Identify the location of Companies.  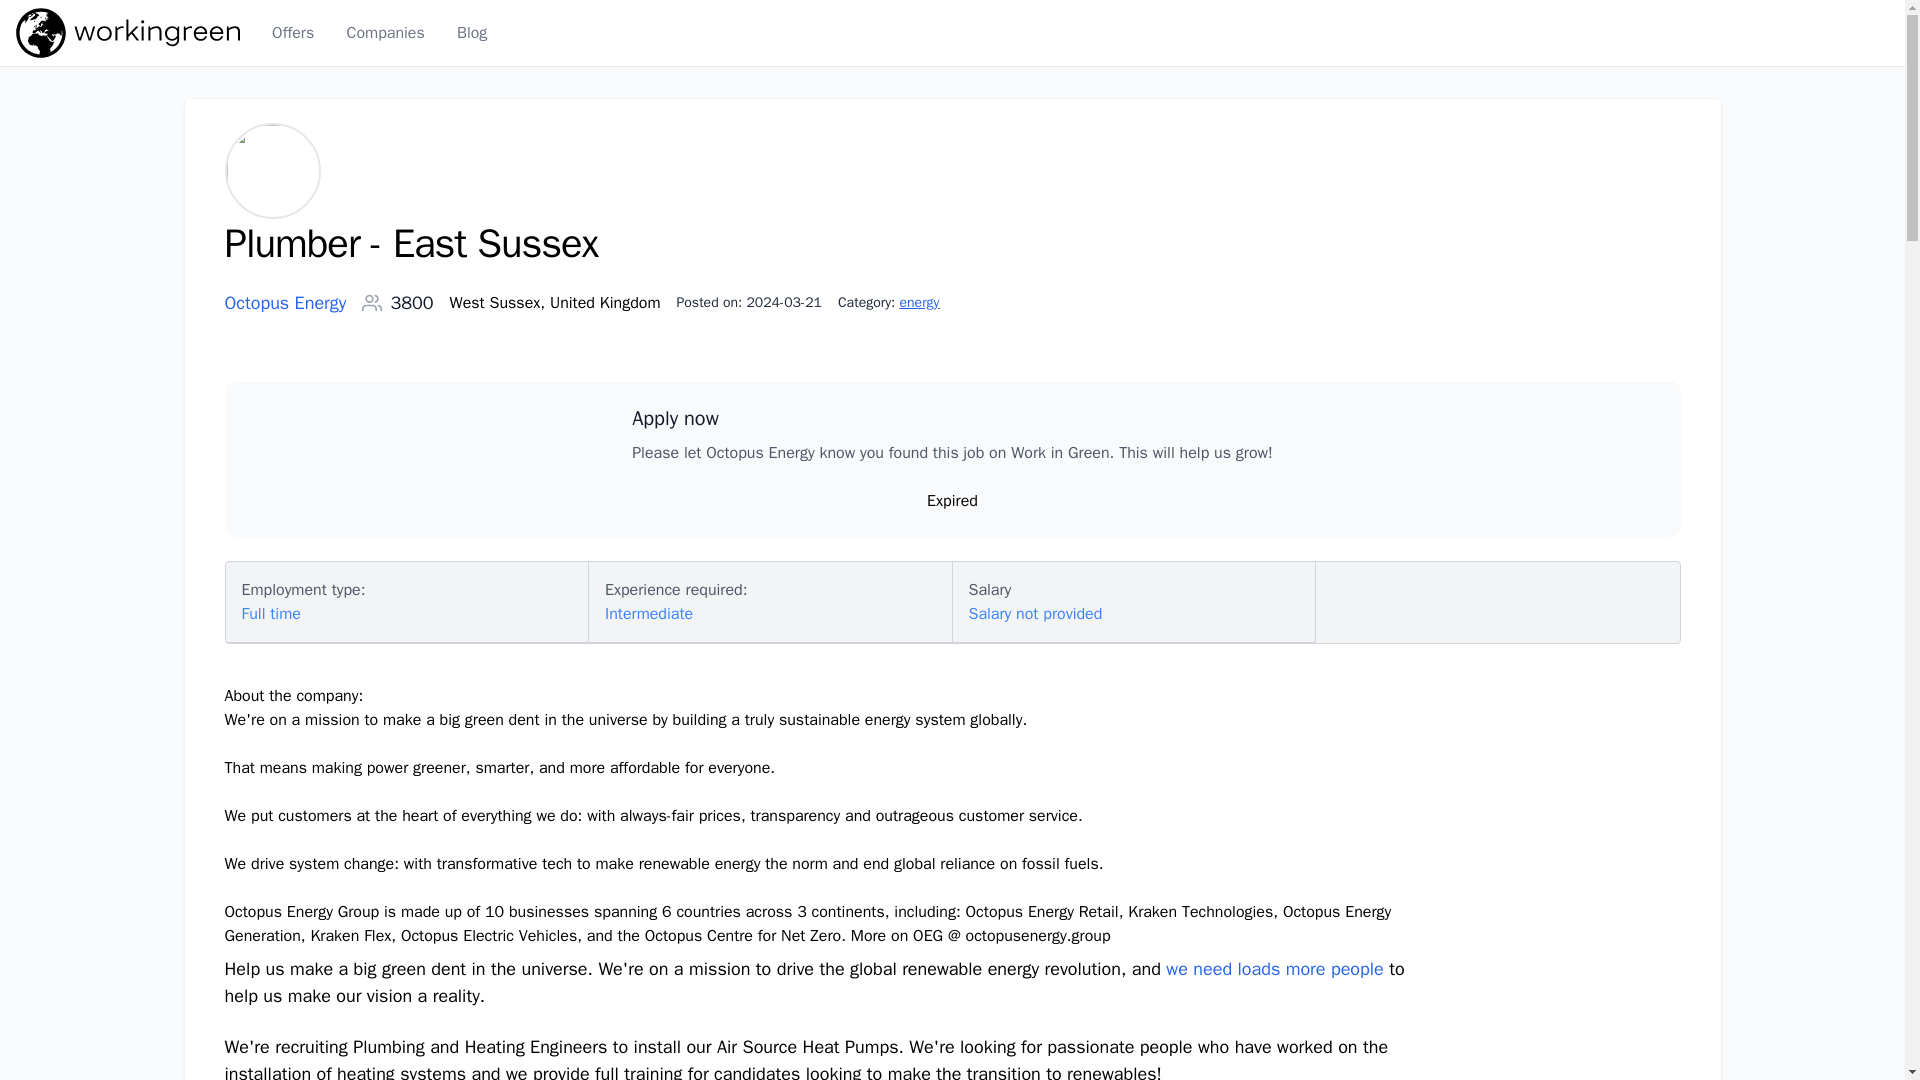
(384, 32).